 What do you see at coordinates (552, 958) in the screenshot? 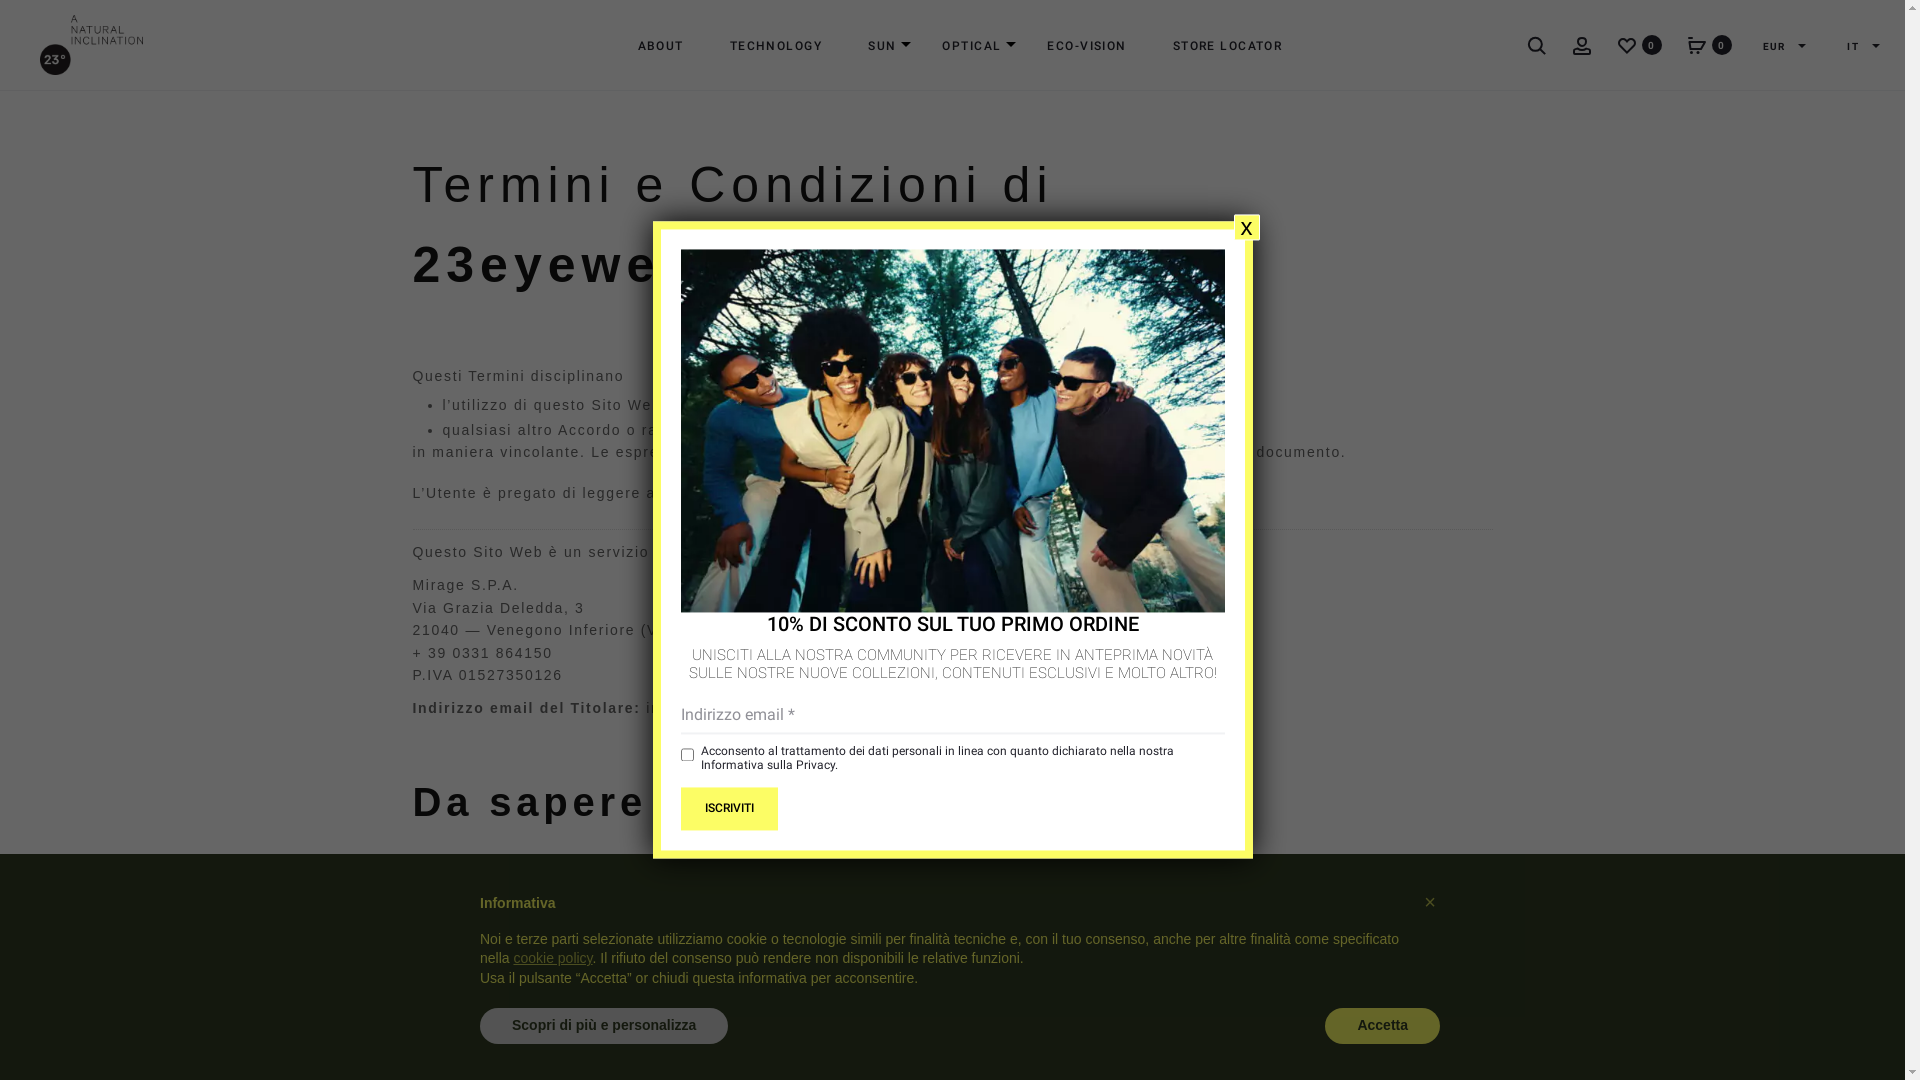
I see `cookie policy` at bounding box center [552, 958].